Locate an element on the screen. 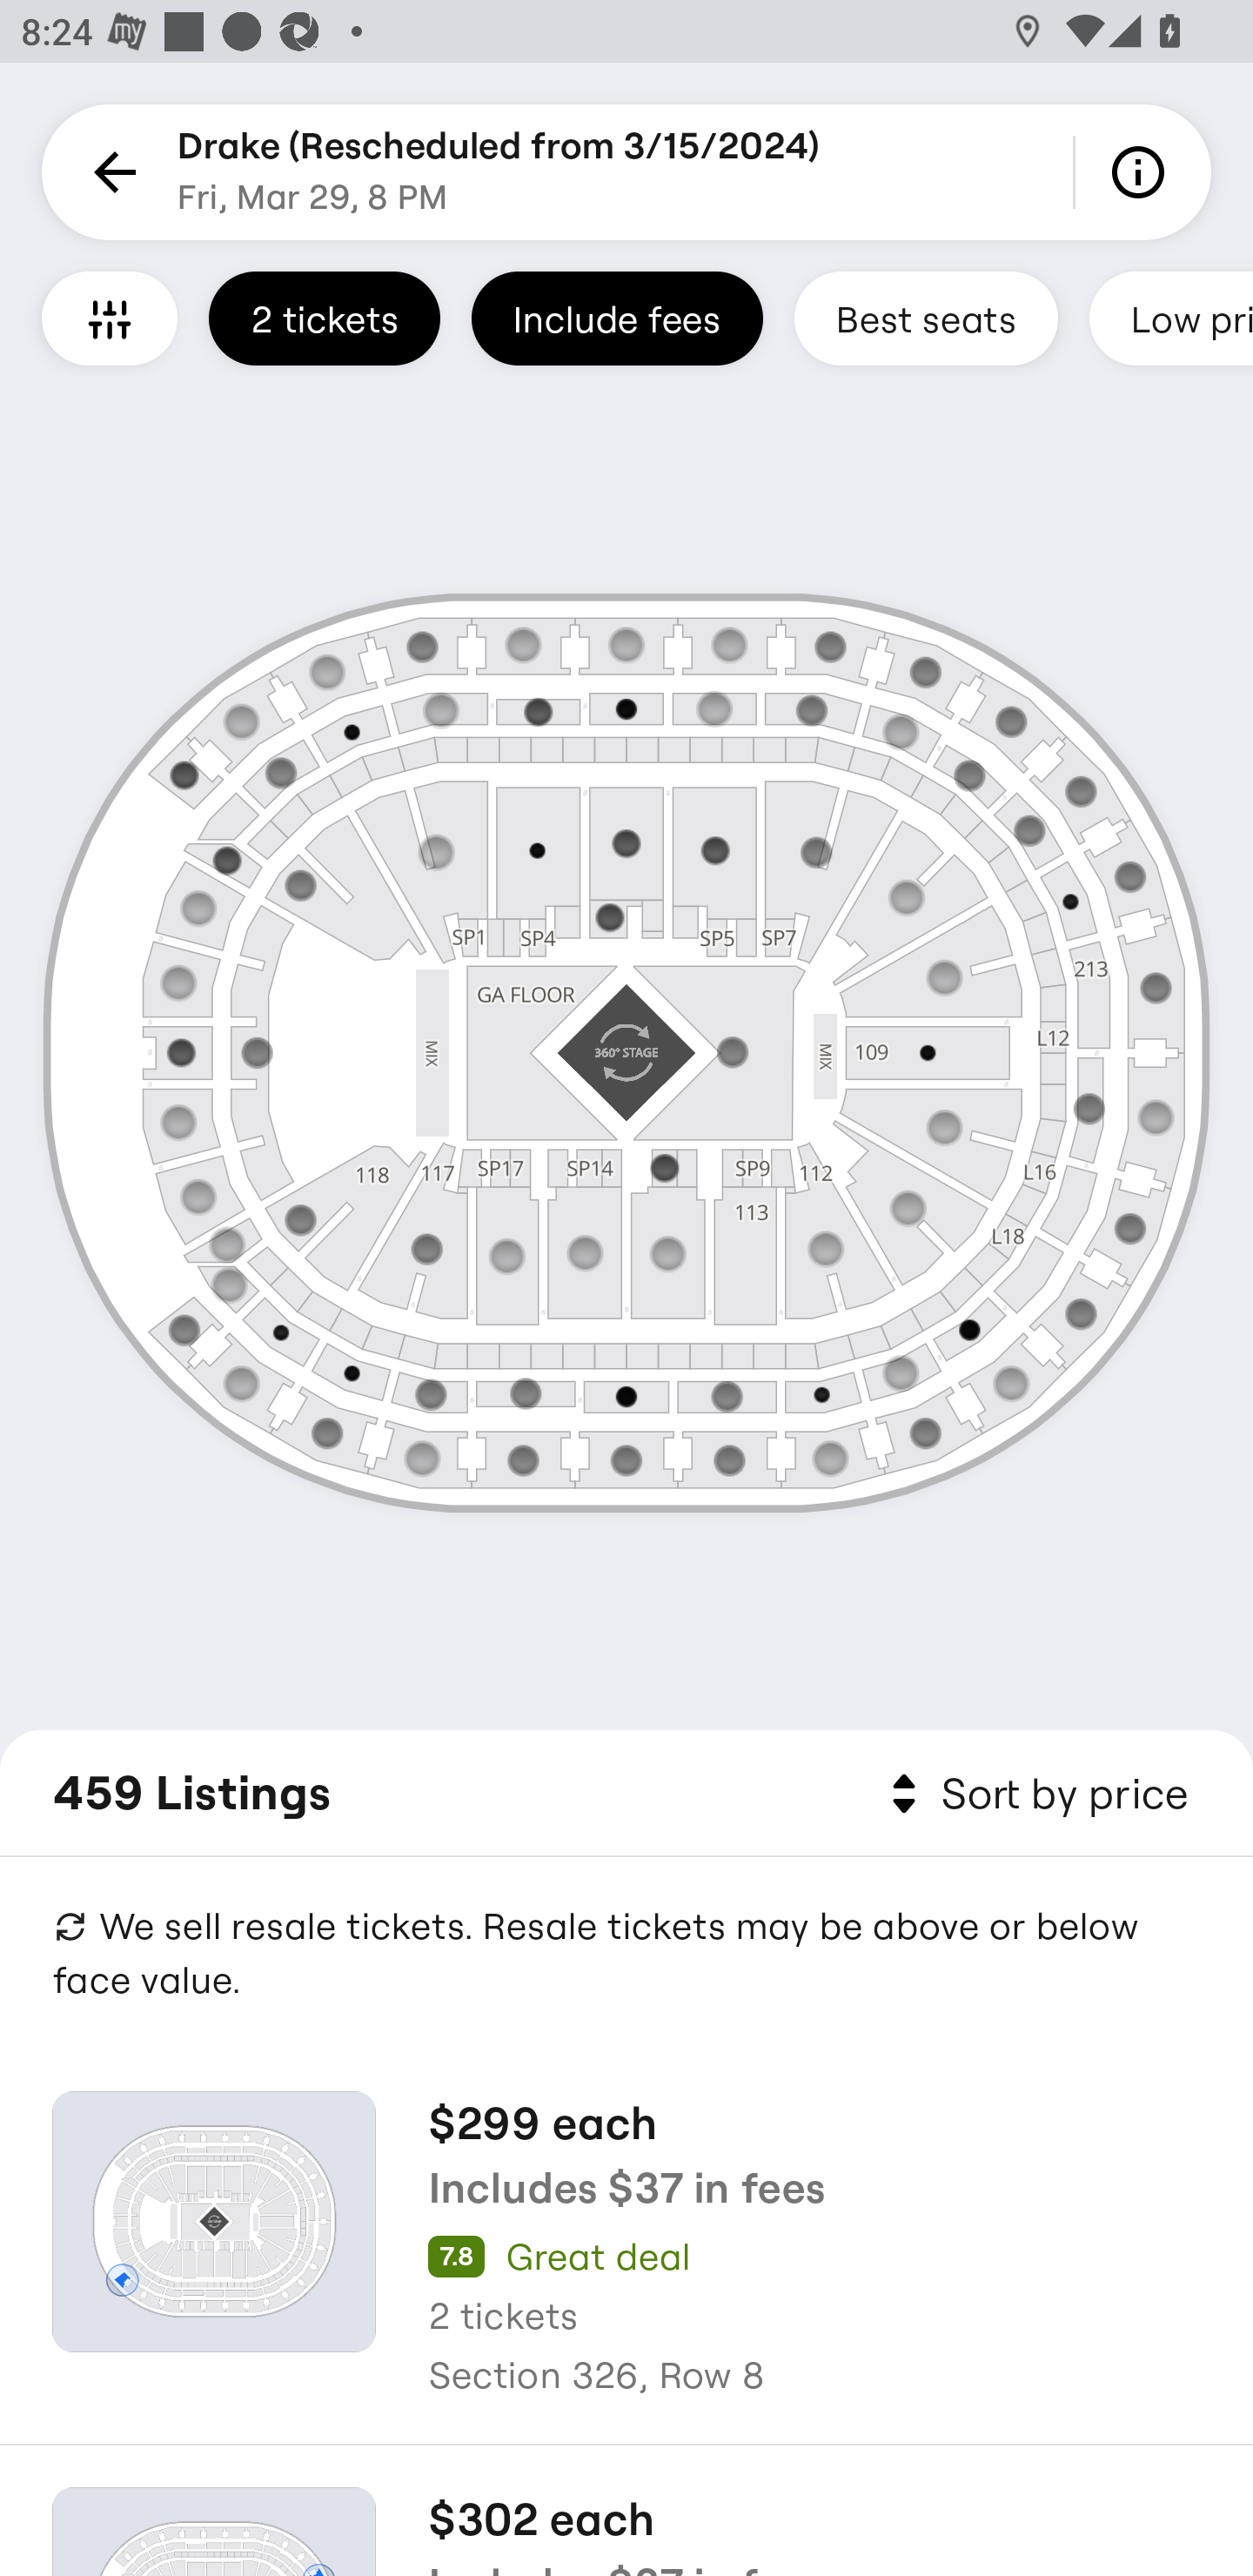 The width and height of the screenshot is (1253, 2576). Info is located at coordinates (1143, 172).